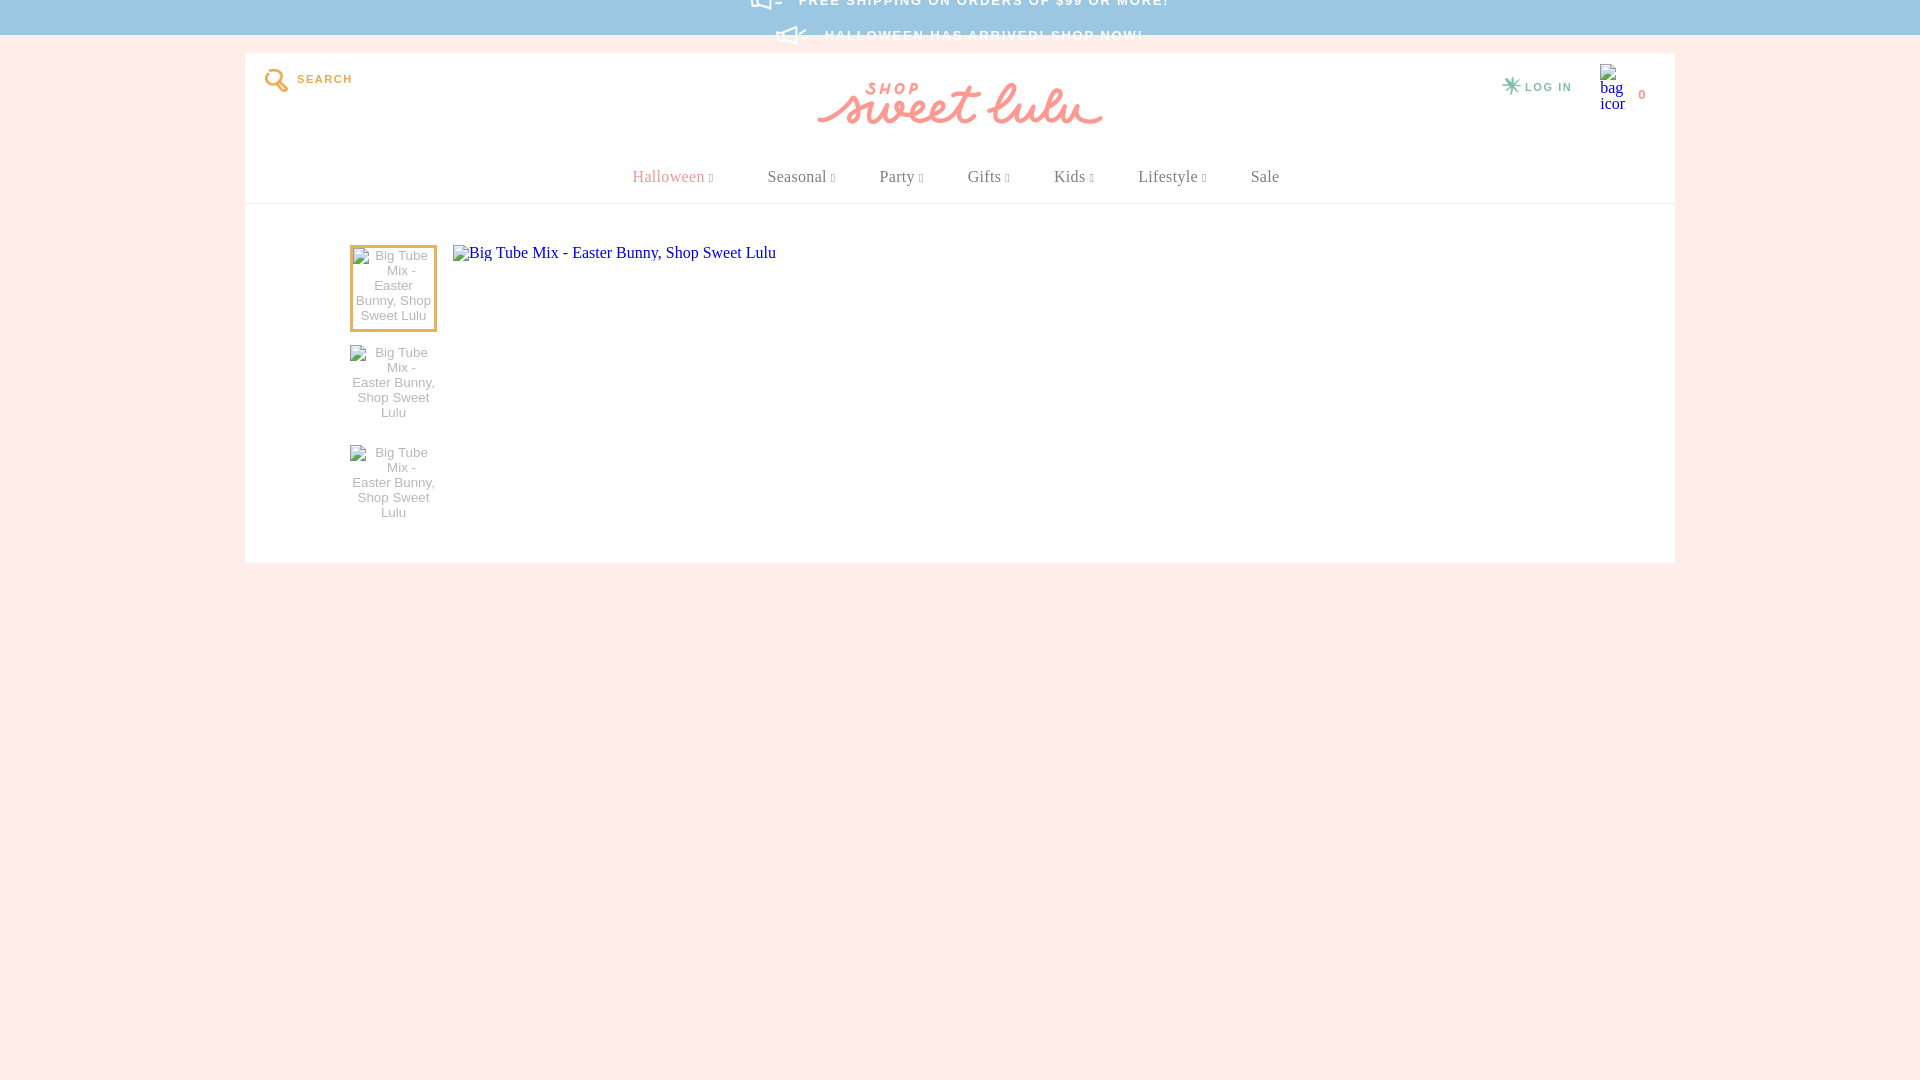  What do you see at coordinates (1536, 88) in the screenshot?
I see `LOG IN` at bounding box center [1536, 88].